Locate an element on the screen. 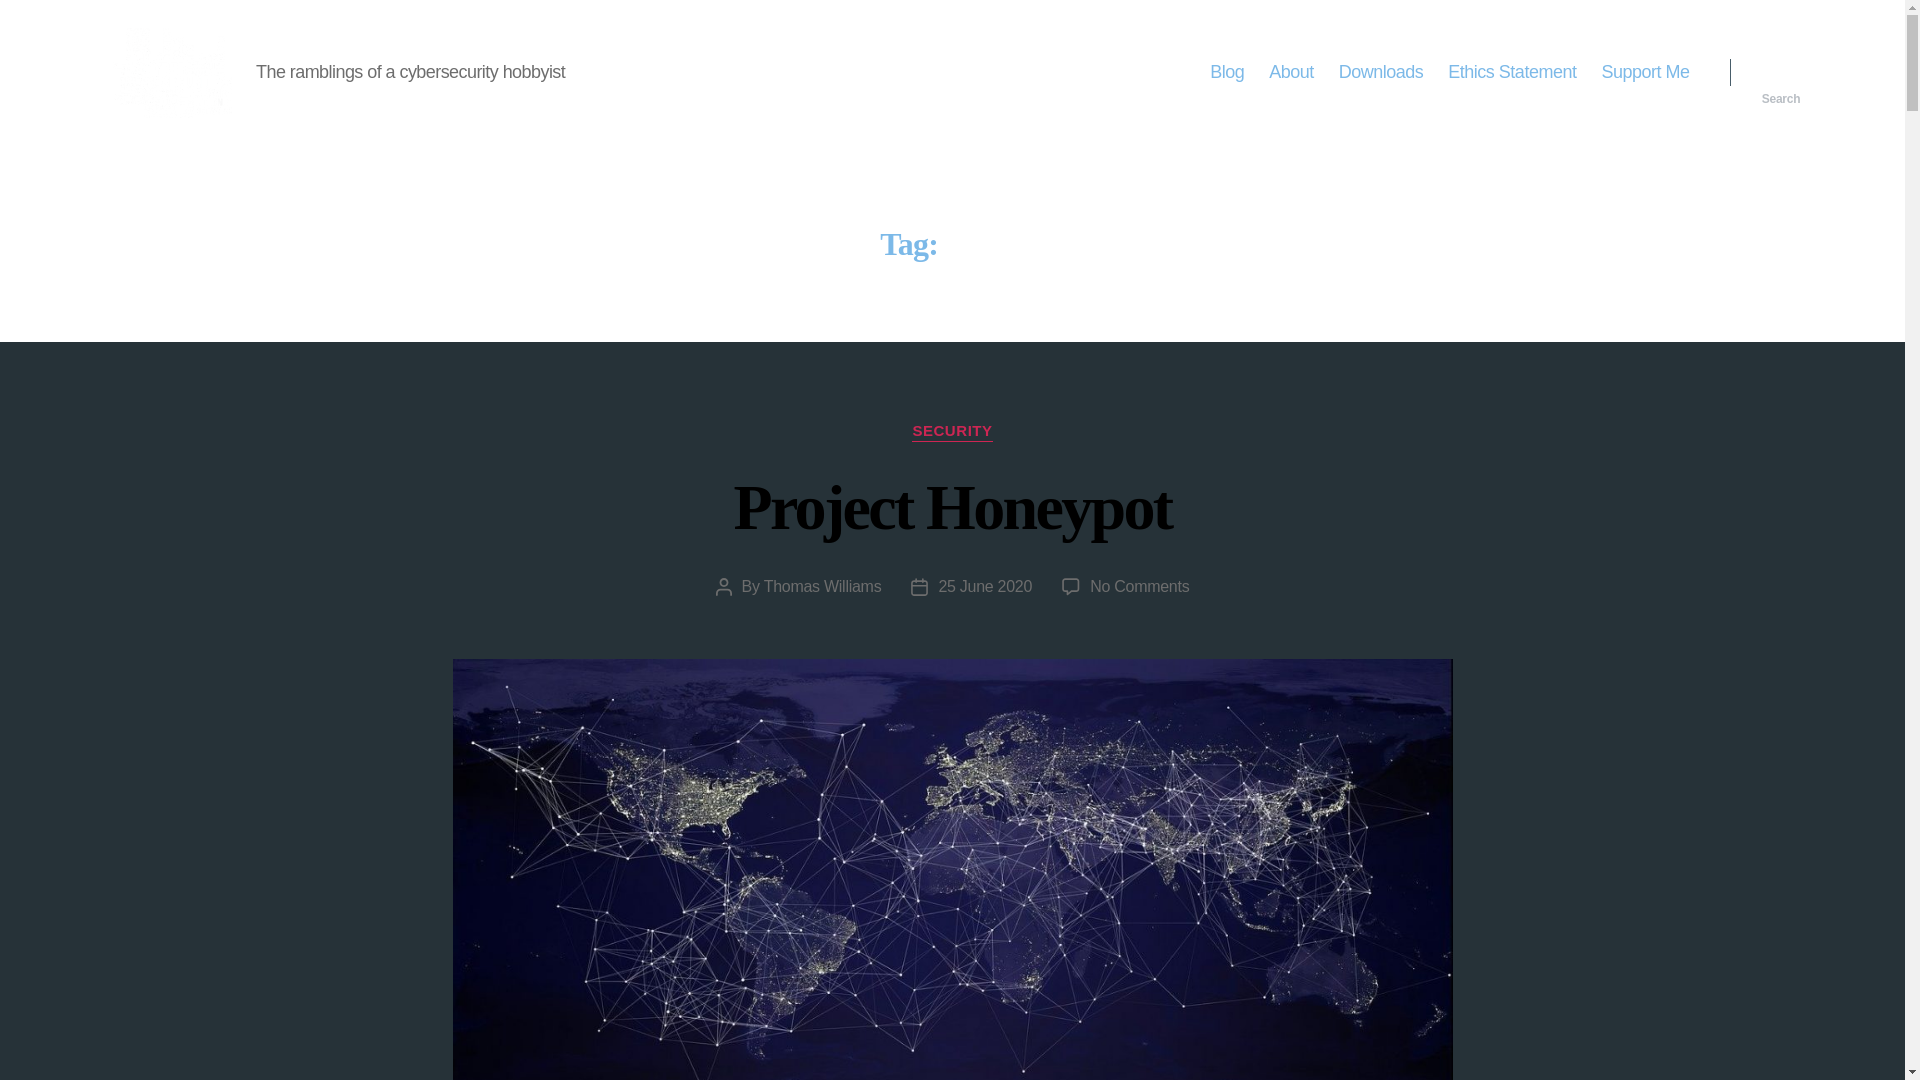  Support Me is located at coordinates (1645, 72).